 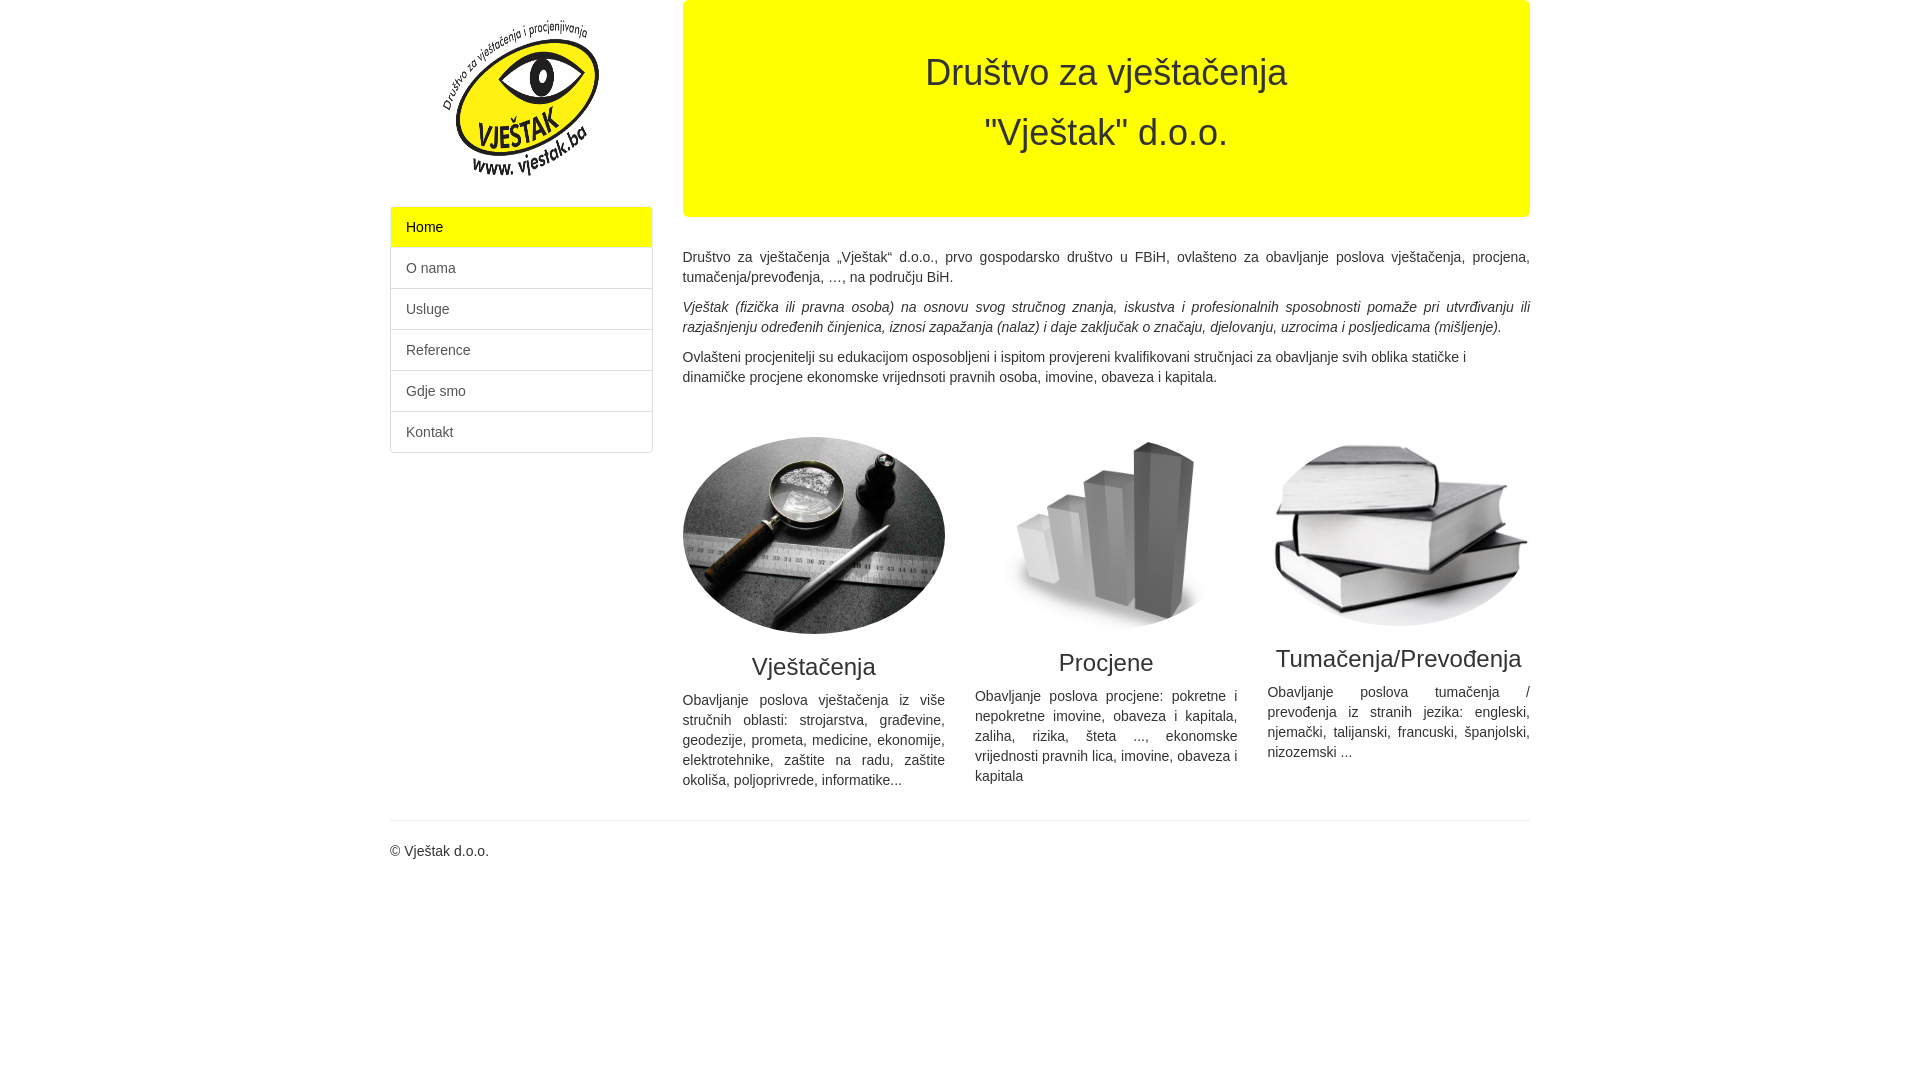 I want to click on Home, so click(x=522, y=227).